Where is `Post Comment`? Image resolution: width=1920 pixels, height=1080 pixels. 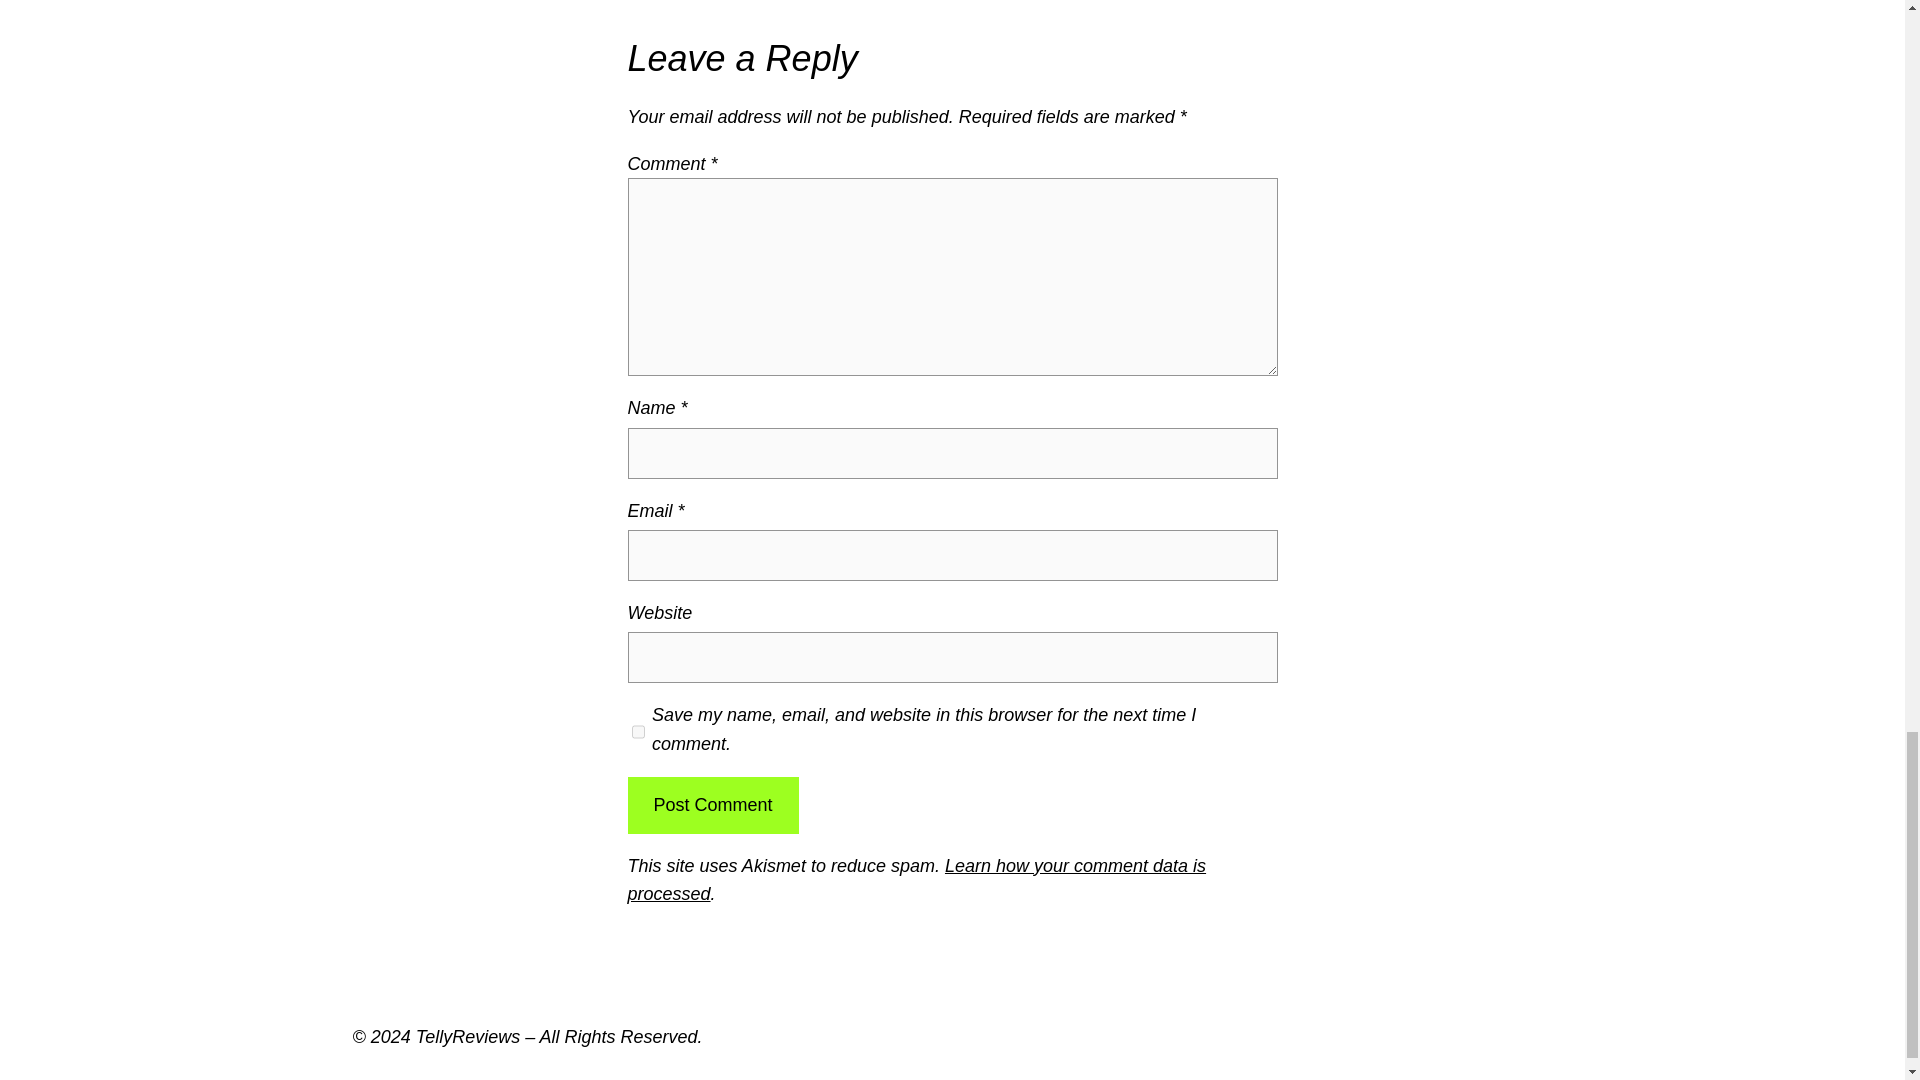
Post Comment is located at coordinates (712, 804).